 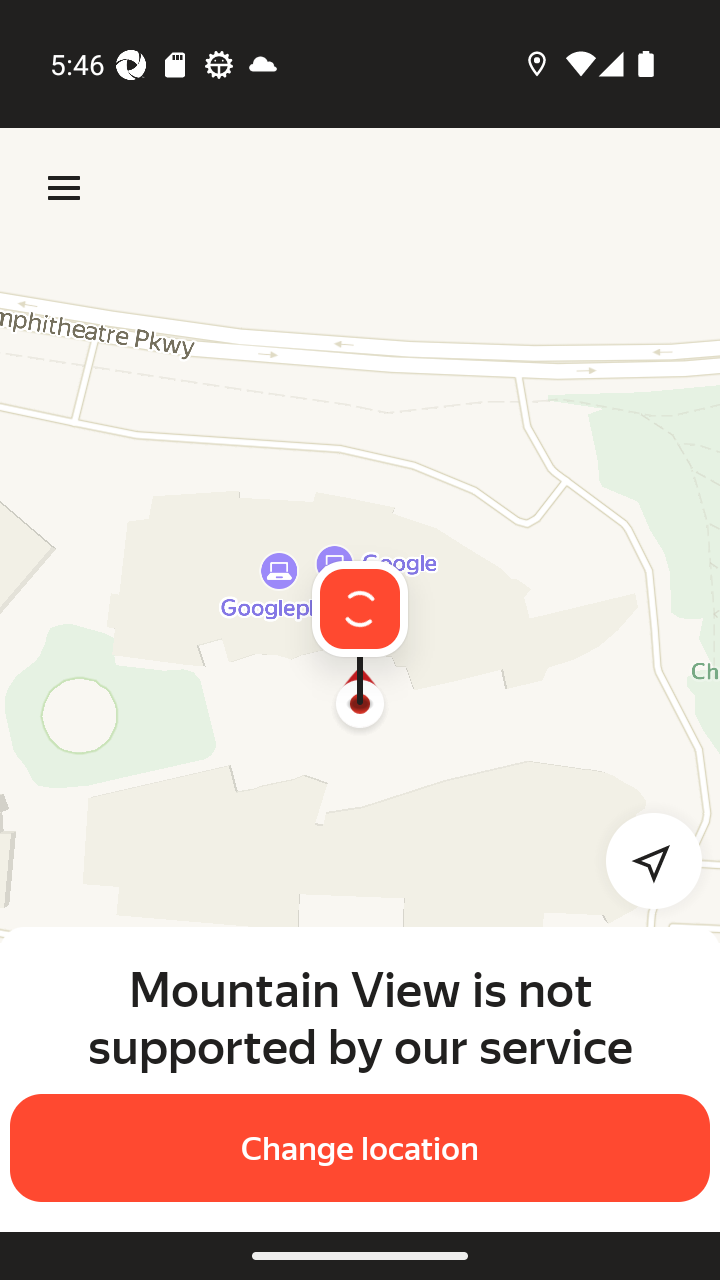 What do you see at coordinates (64, 188) in the screenshot?
I see `Menu Menu Menu` at bounding box center [64, 188].